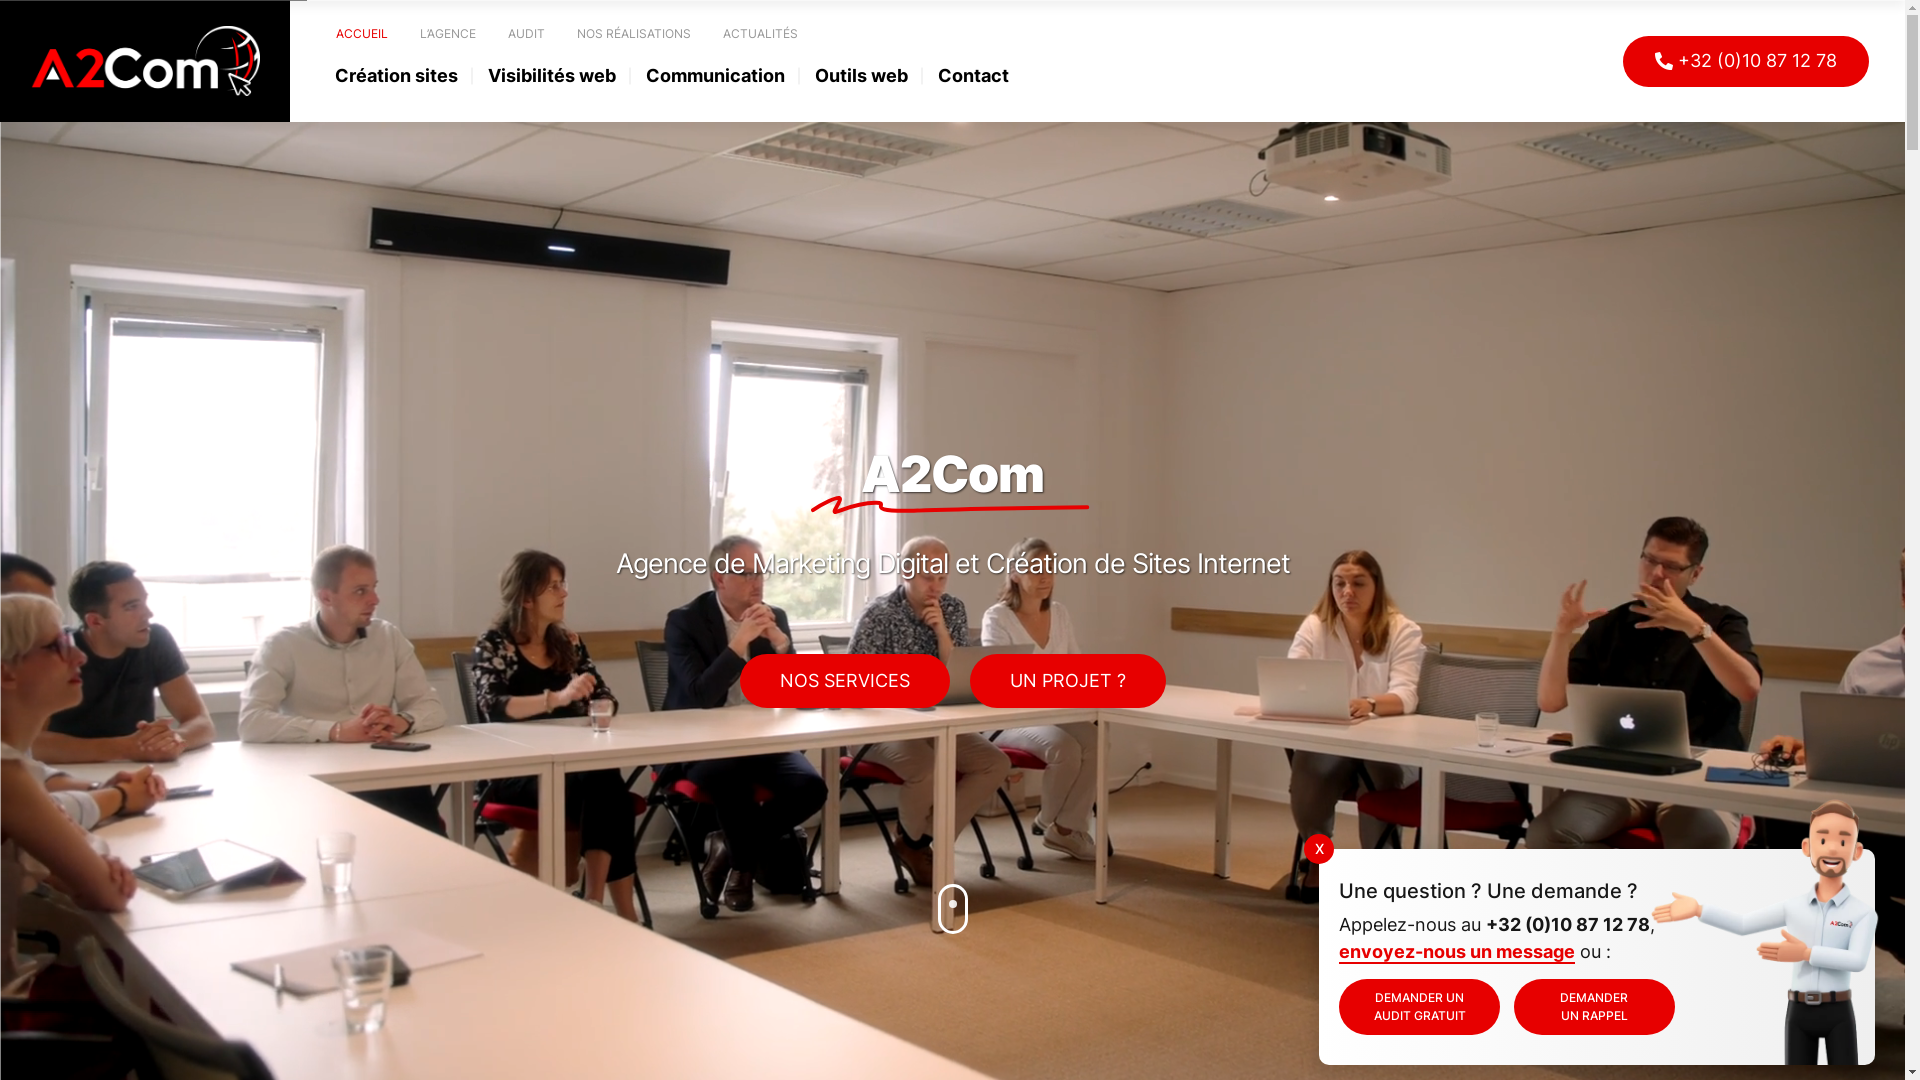 The image size is (1920, 1080). What do you see at coordinates (1319, 849) in the screenshot?
I see `X` at bounding box center [1319, 849].